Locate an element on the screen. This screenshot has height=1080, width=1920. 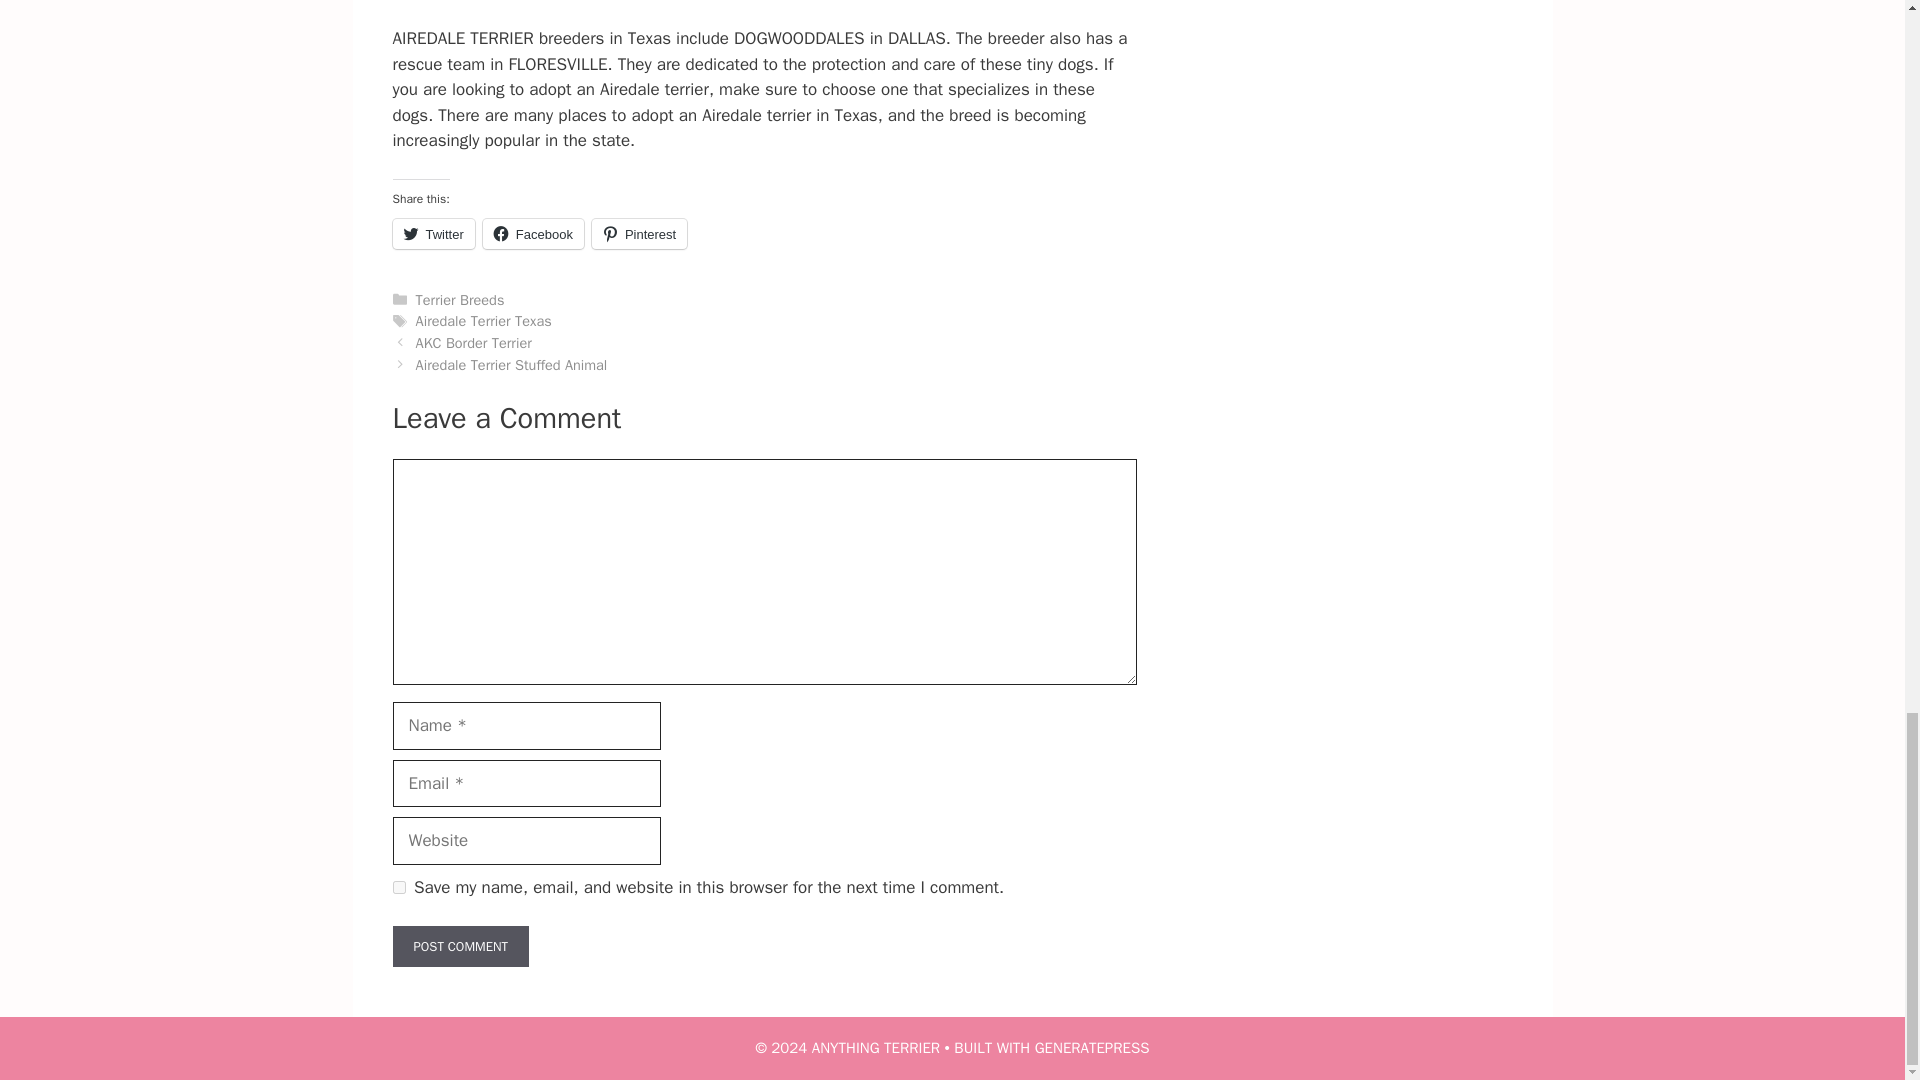
Pinterest is located at coordinates (639, 234).